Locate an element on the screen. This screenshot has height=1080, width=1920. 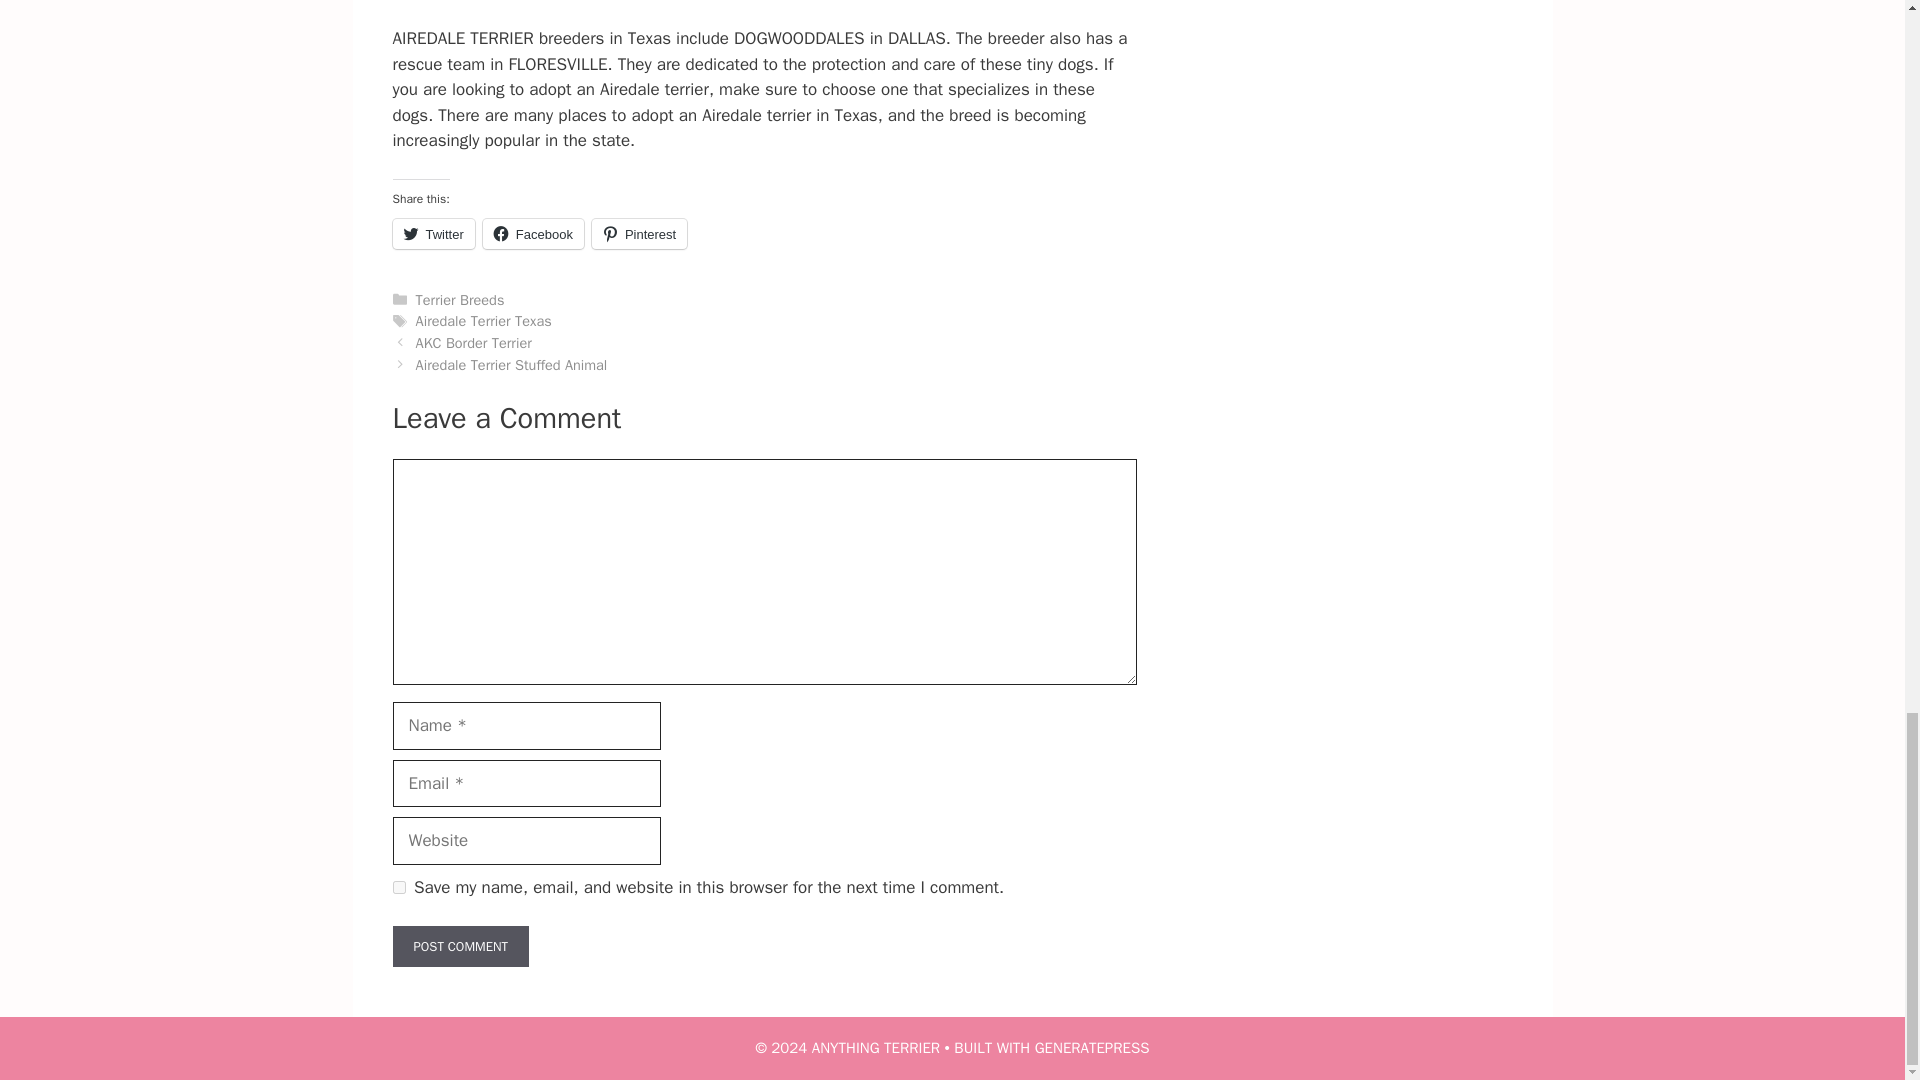
Pinterest is located at coordinates (639, 234).